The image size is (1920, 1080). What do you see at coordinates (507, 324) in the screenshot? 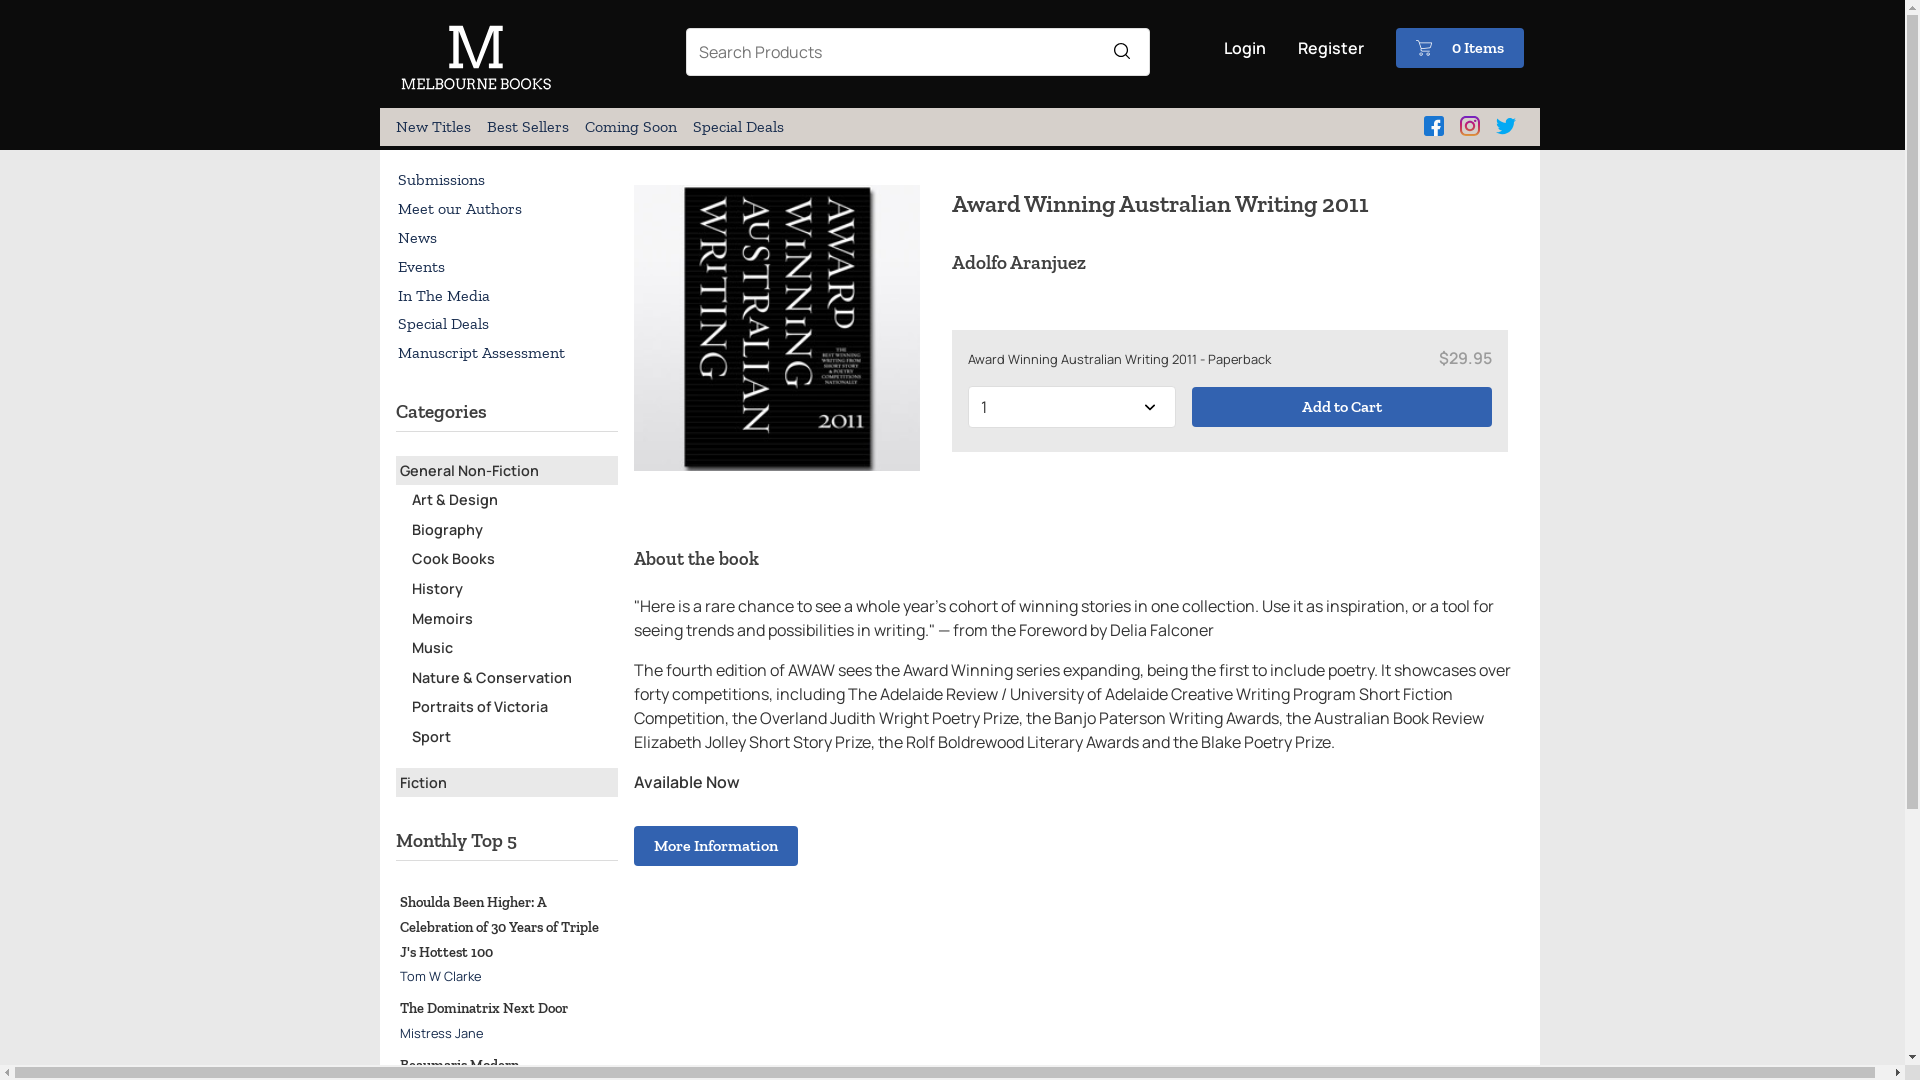
I see `Special Deals` at bounding box center [507, 324].